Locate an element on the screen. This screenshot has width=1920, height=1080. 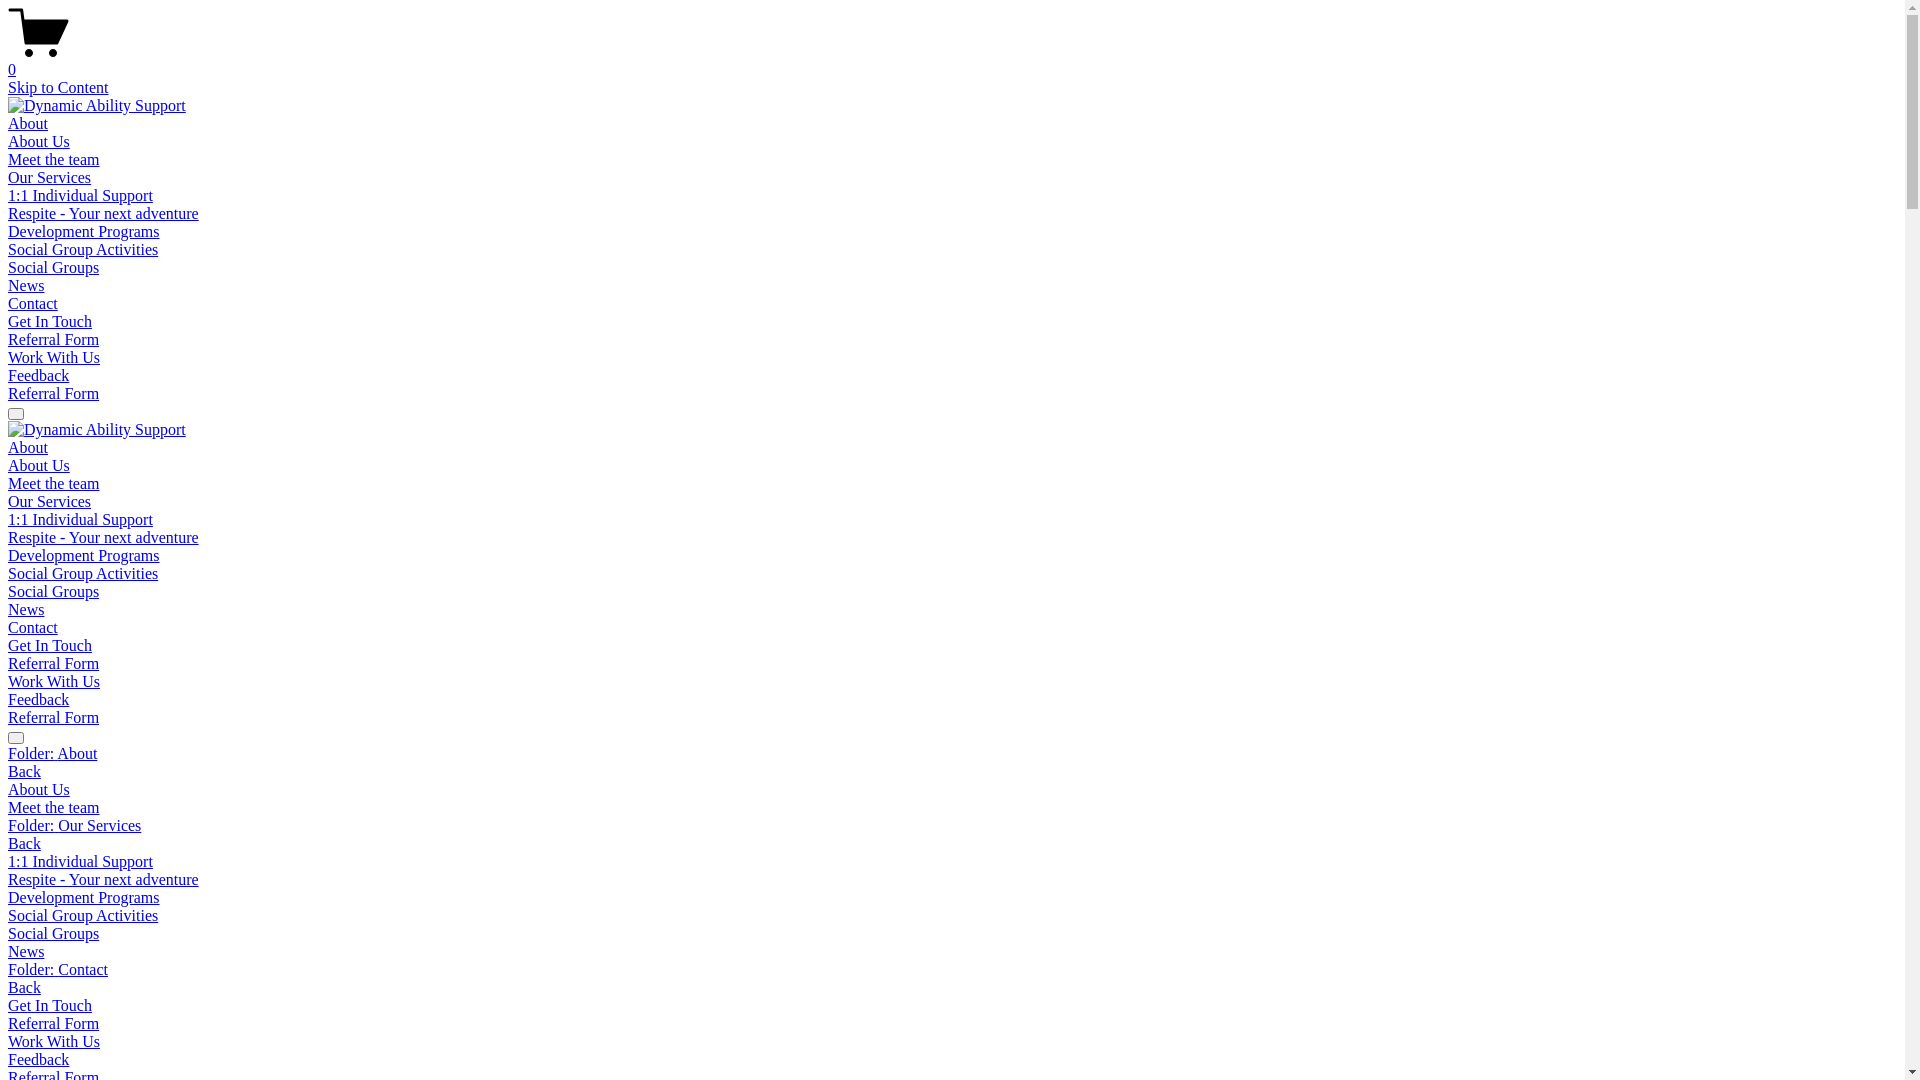
Contact is located at coordinates (33, 628).